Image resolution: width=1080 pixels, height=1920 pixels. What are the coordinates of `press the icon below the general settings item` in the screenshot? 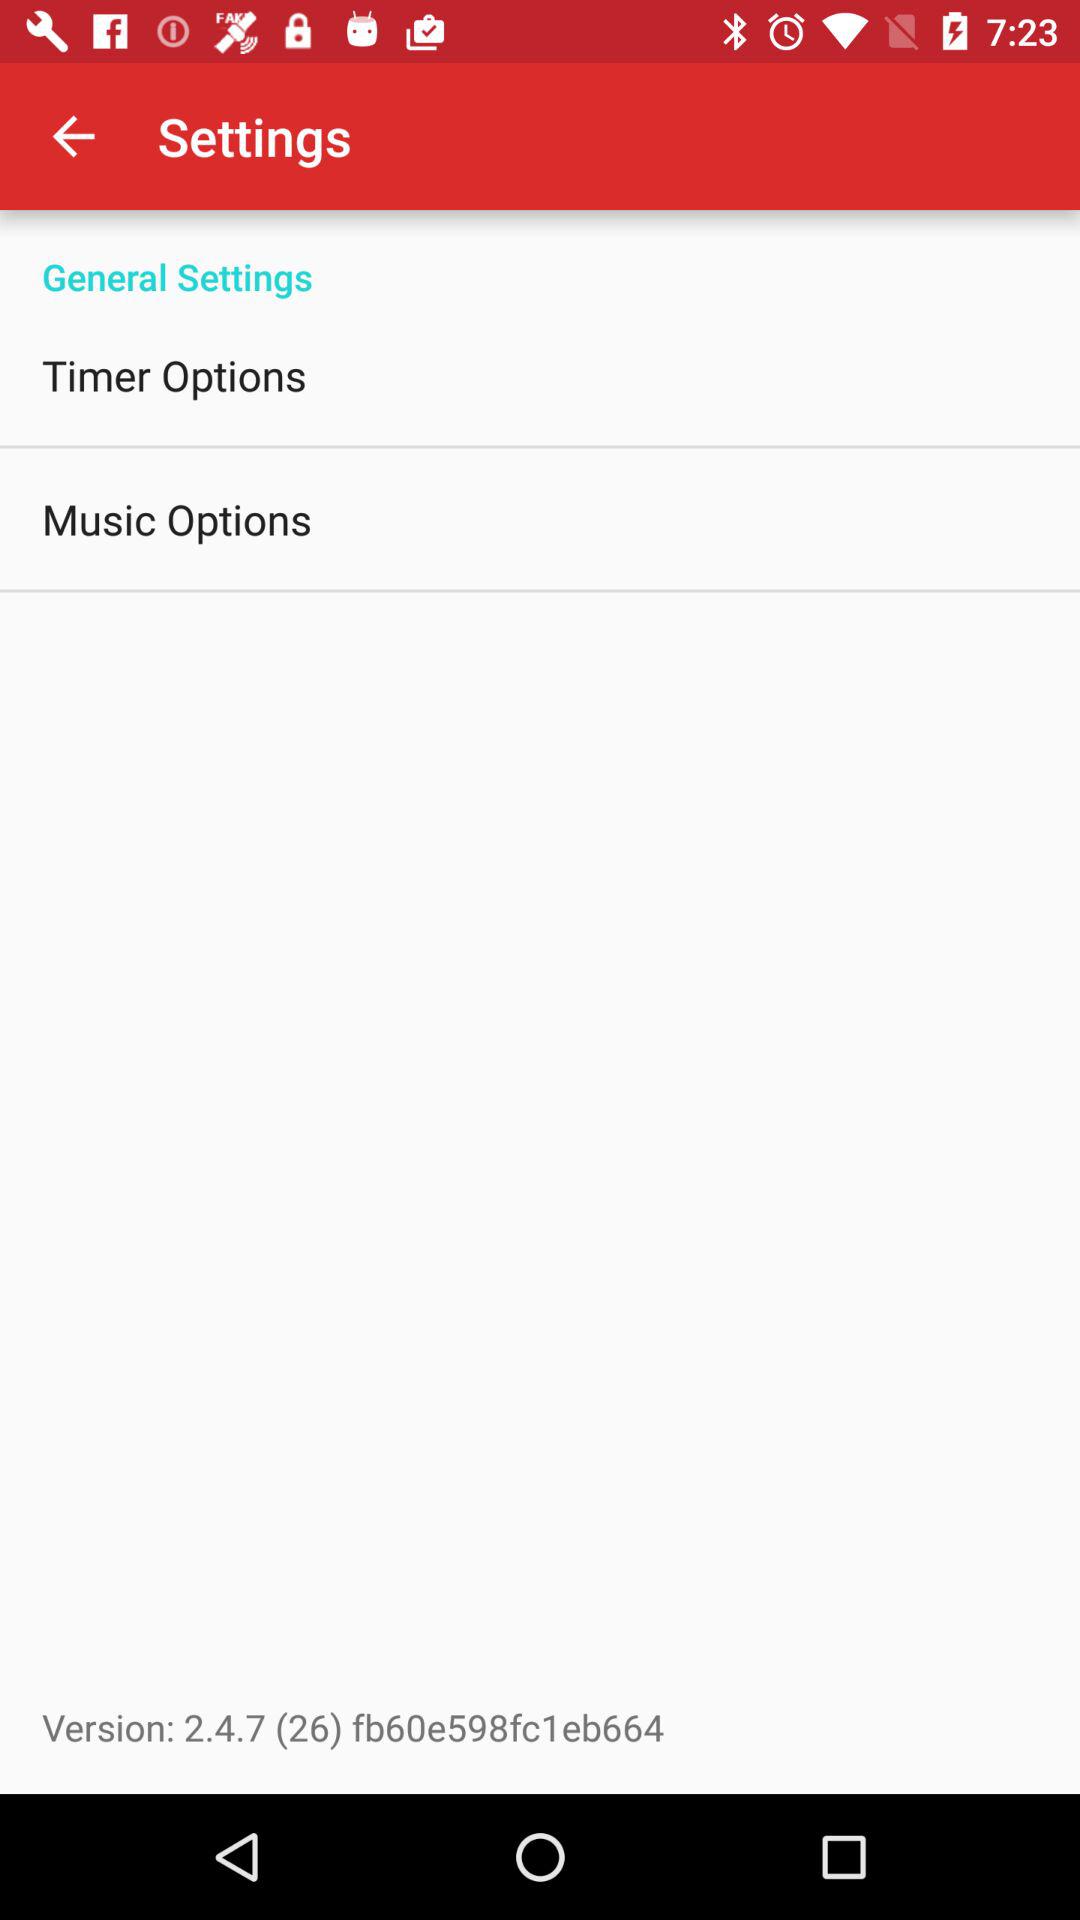 It's located at (174, 374).